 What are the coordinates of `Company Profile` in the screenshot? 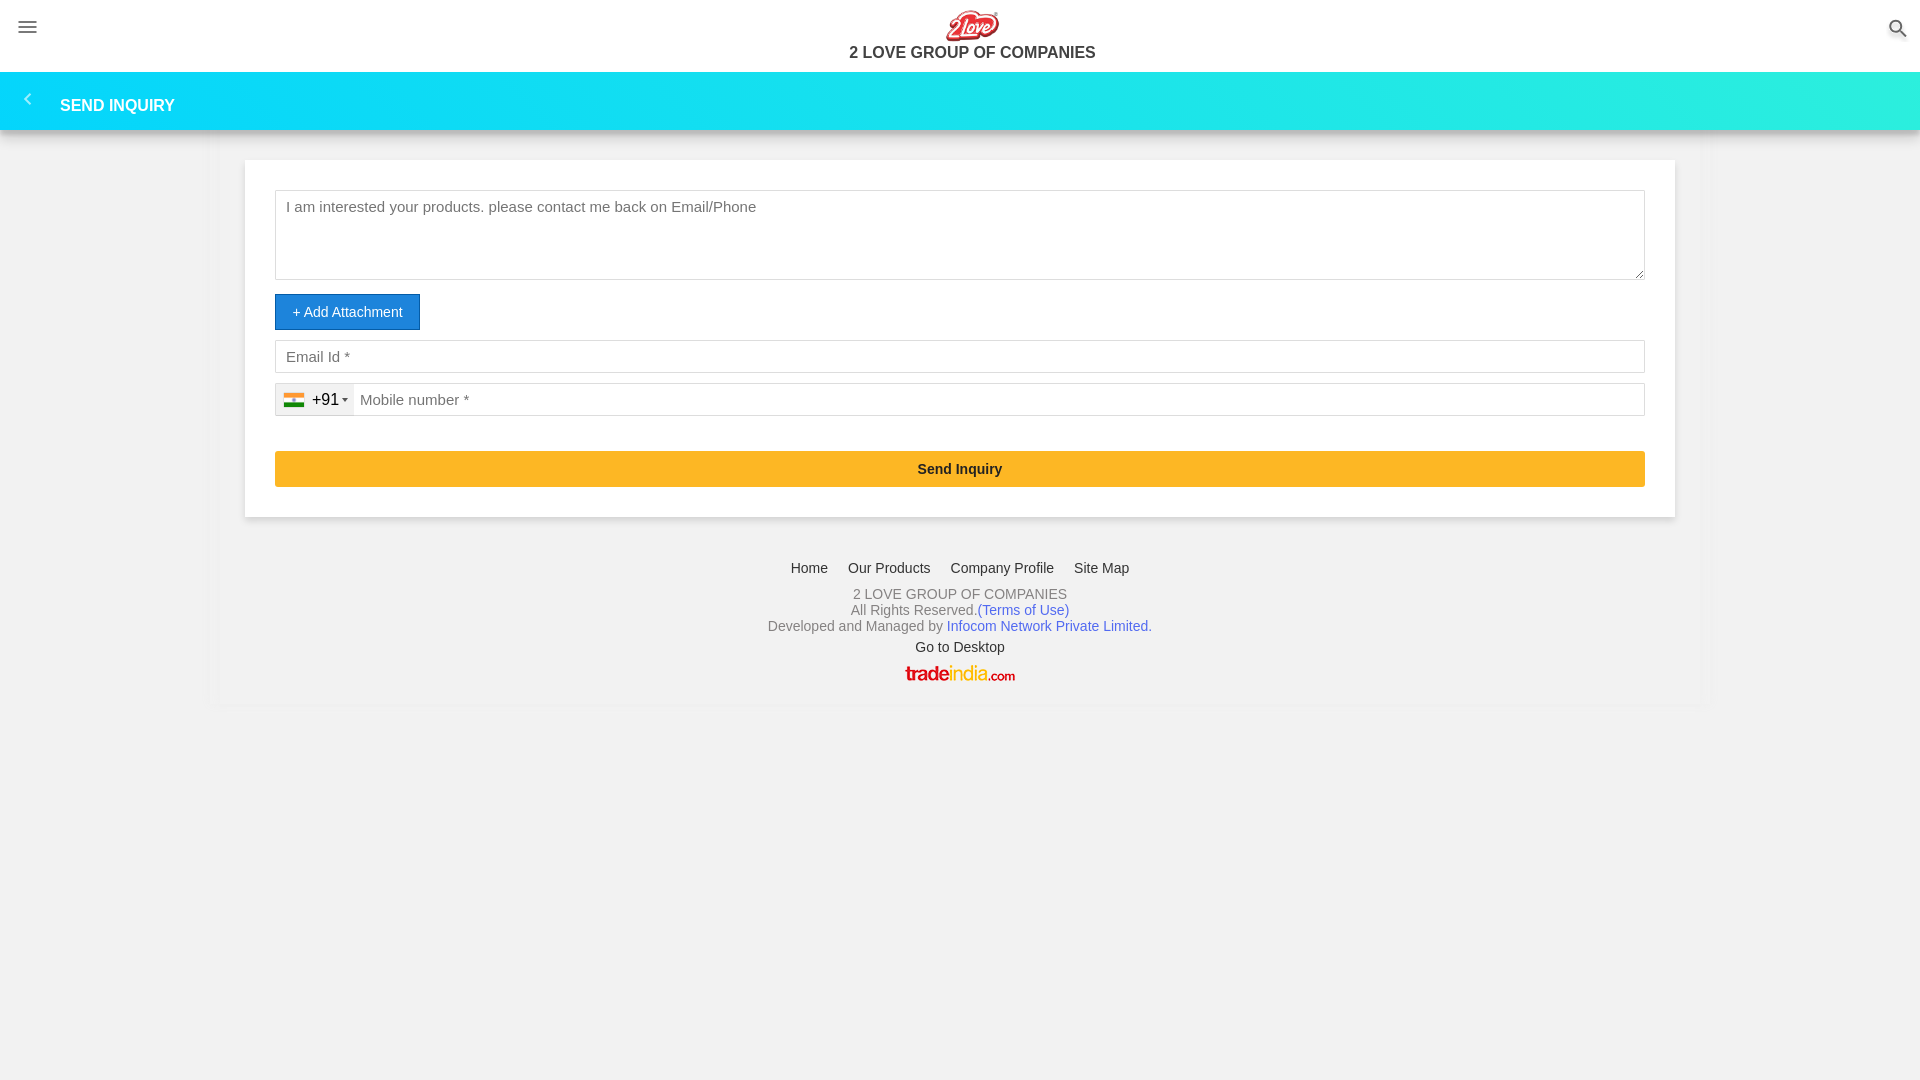 It's located at (1003, 568).